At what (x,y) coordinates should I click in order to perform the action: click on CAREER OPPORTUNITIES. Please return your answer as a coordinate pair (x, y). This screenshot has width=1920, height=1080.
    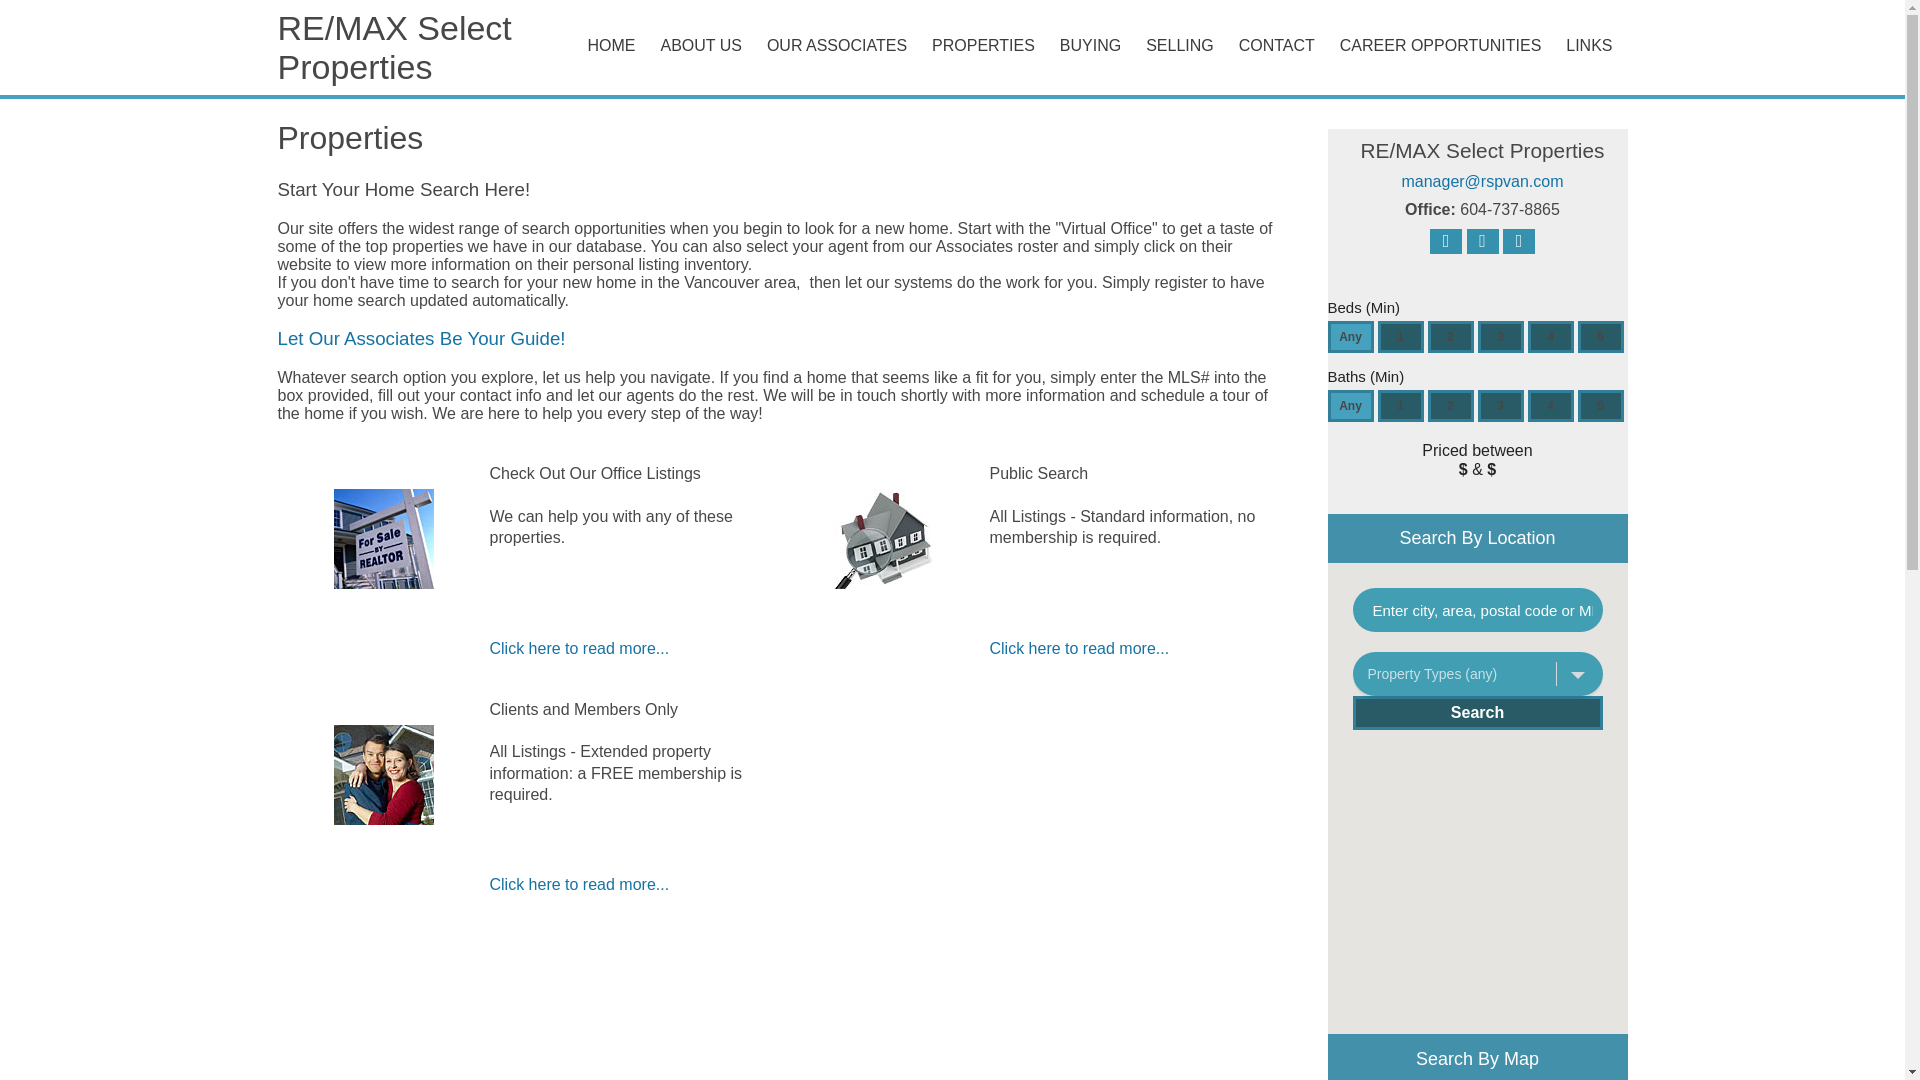
    Looking at the image, I should click on (1442, 46).